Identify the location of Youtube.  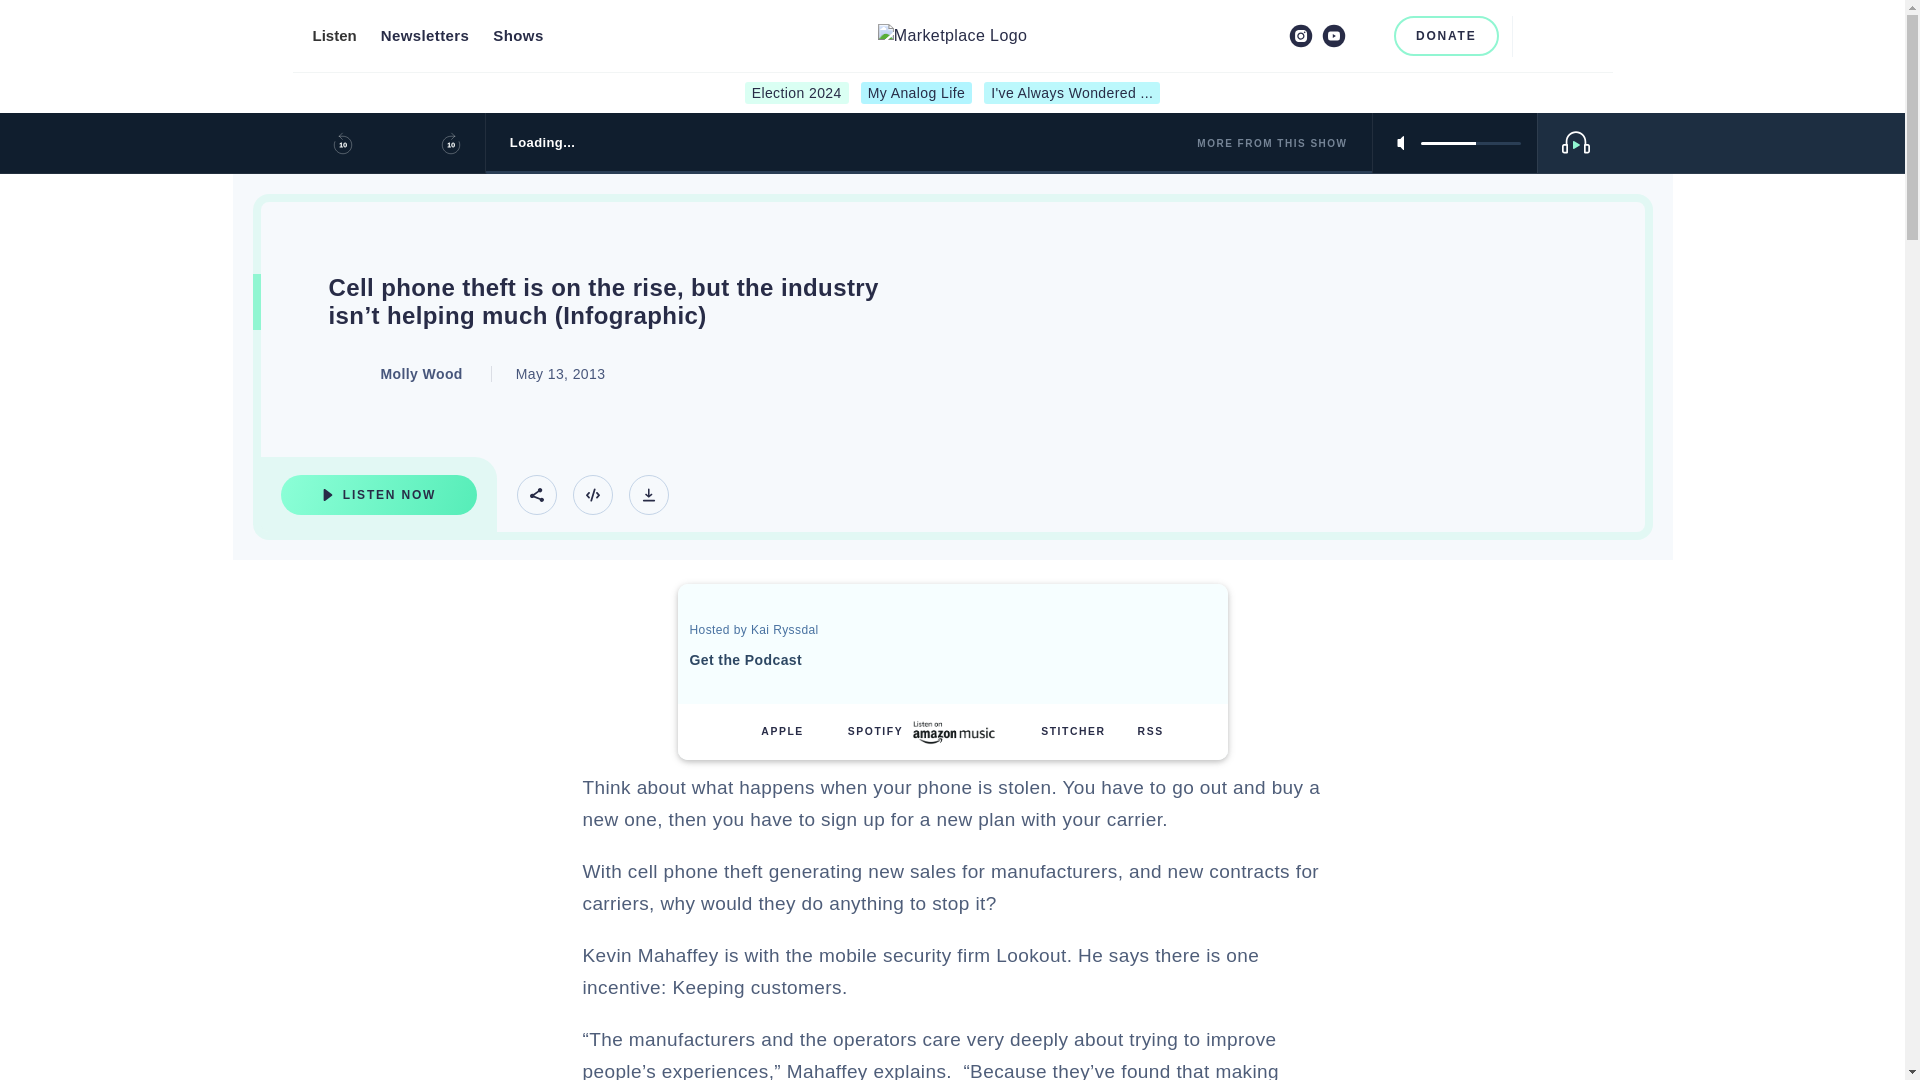
(1334, 35).